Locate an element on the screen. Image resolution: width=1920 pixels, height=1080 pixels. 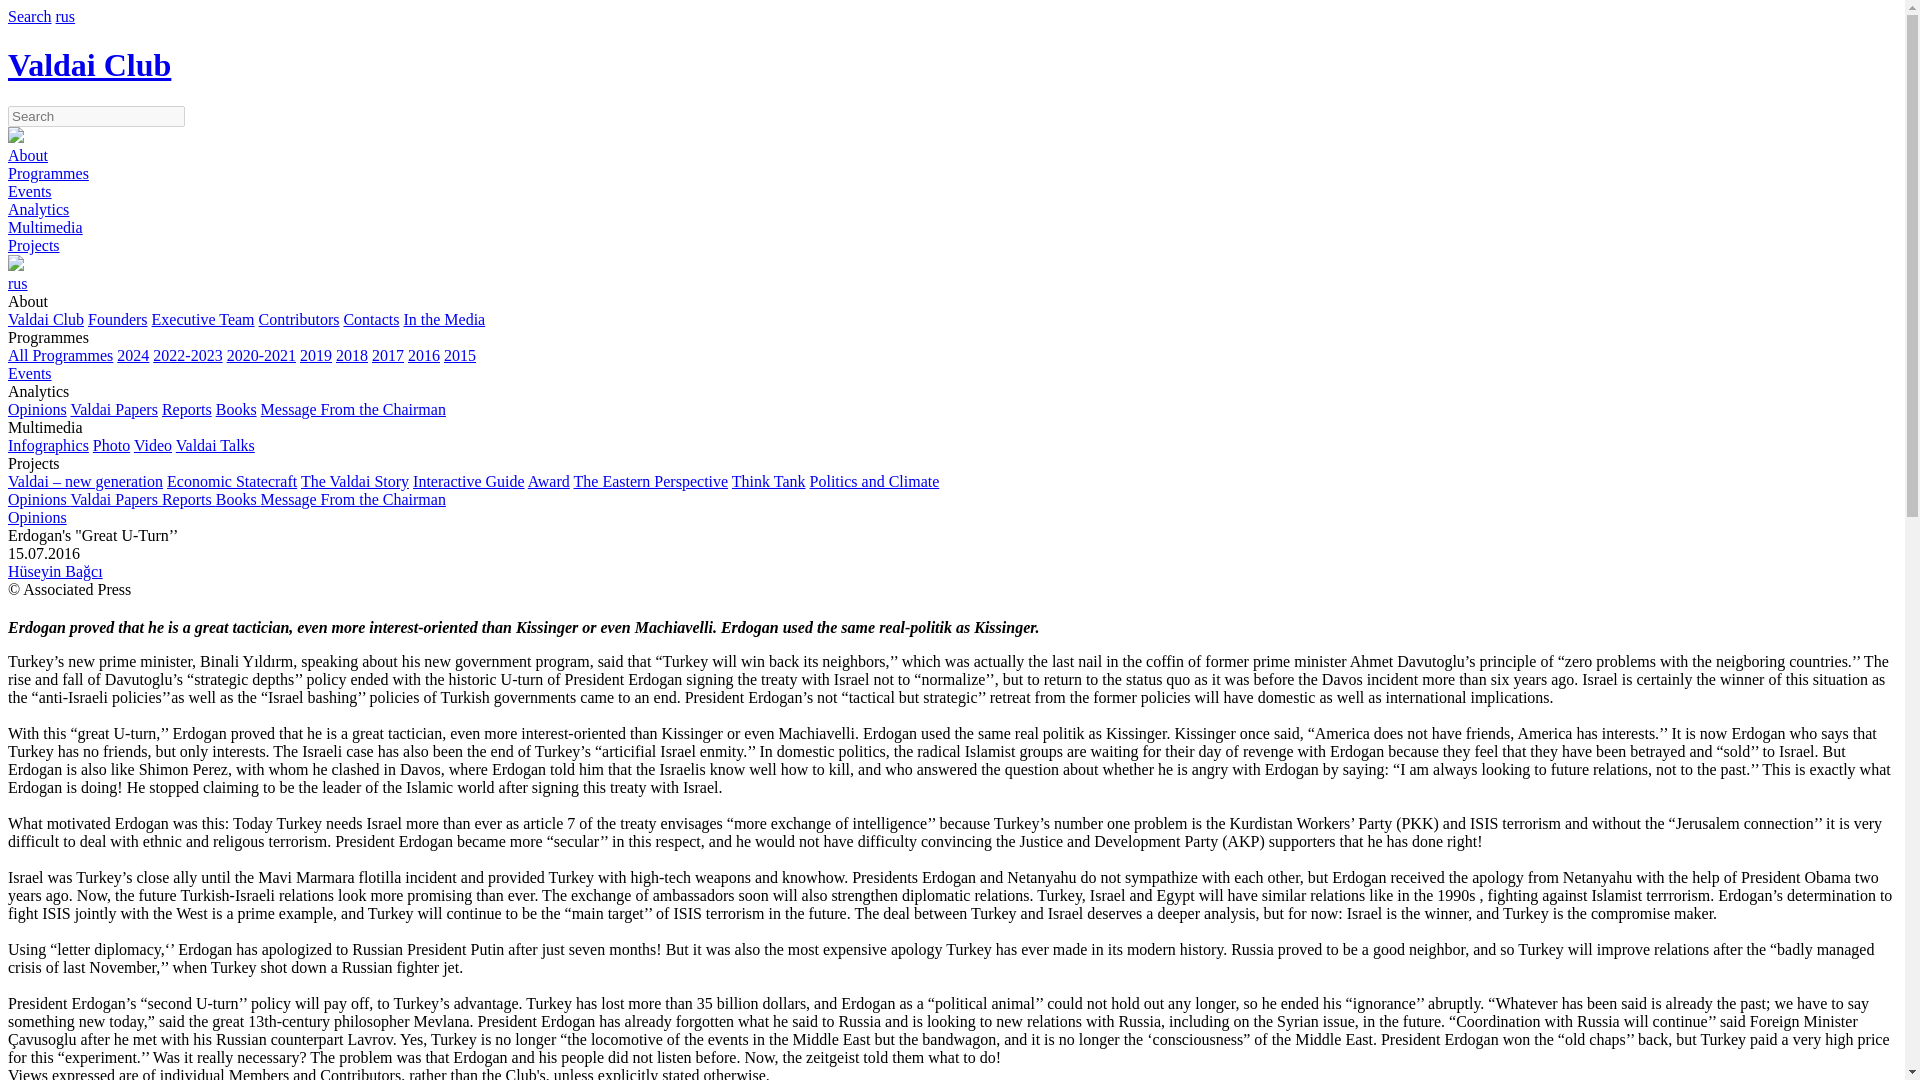
Opinions is located at coordinates (37, 408).